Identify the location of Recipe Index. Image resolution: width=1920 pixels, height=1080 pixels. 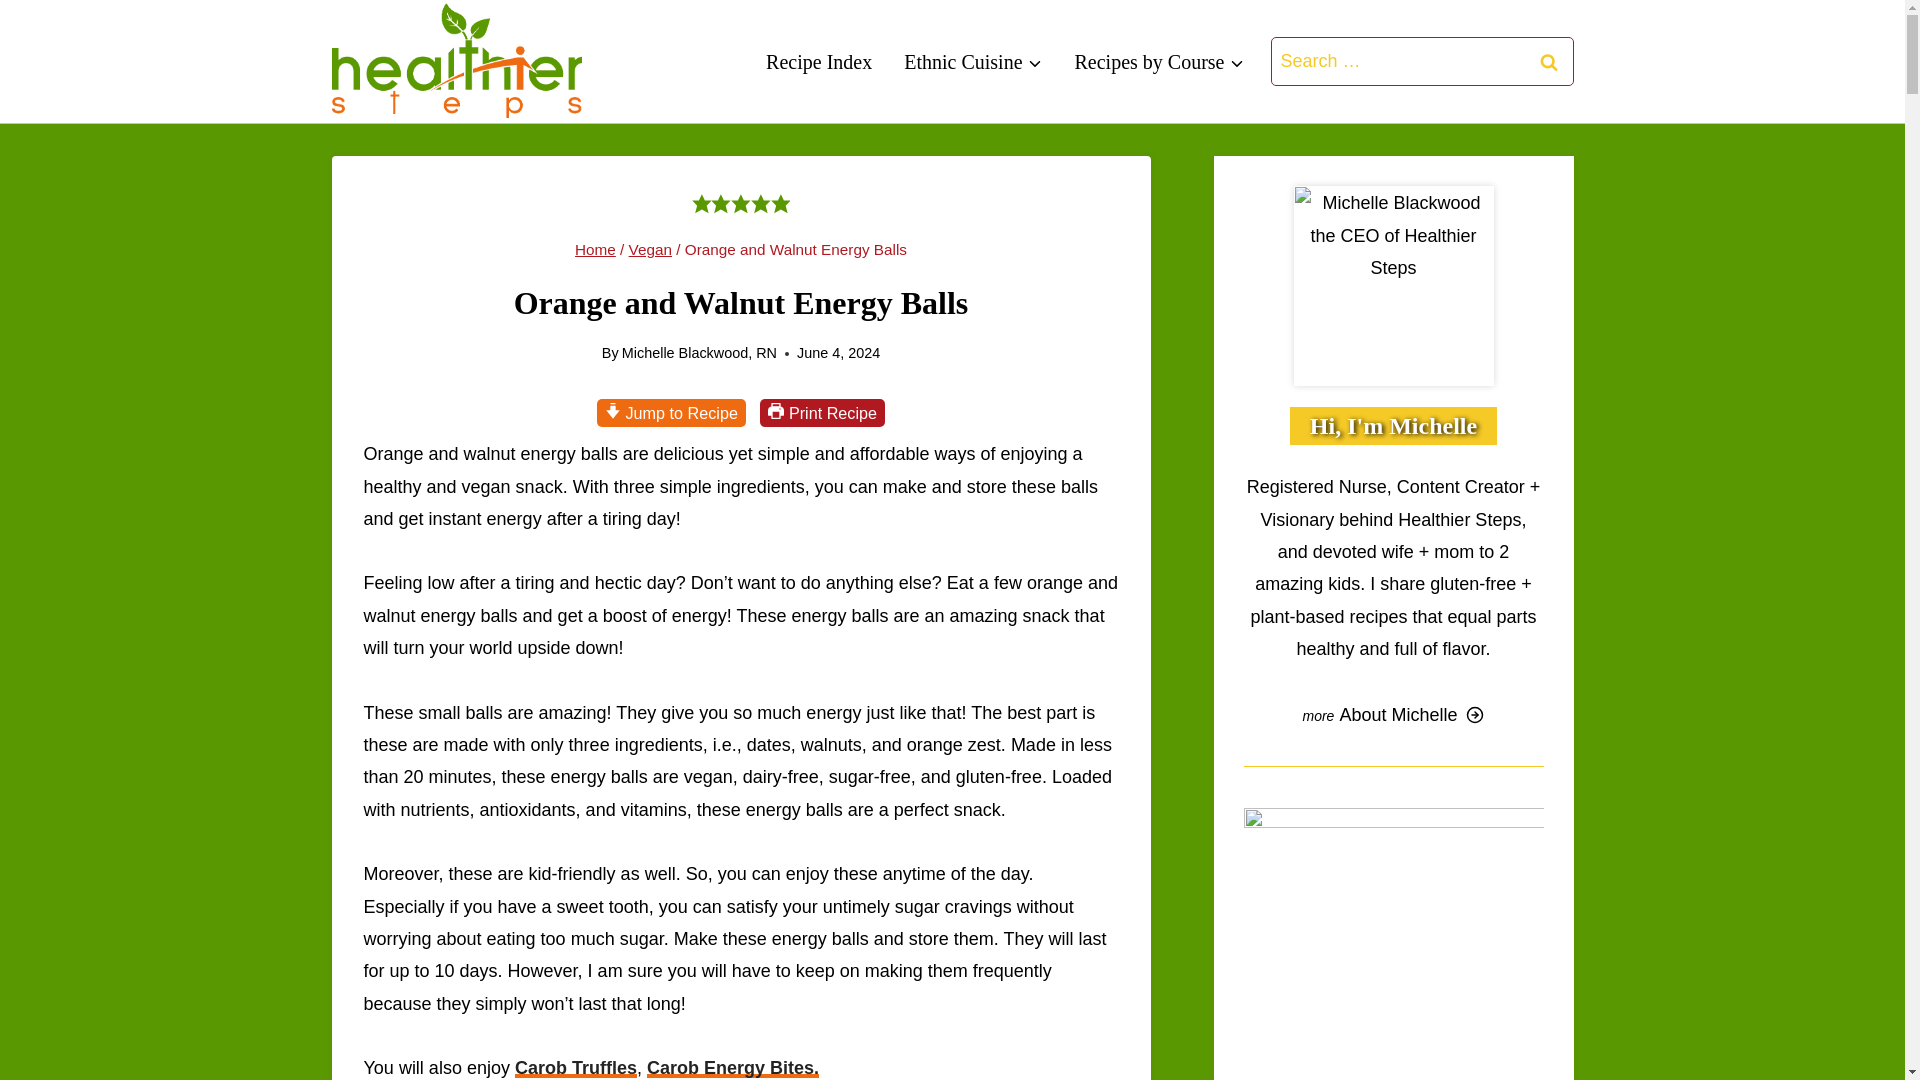
(818, 62).